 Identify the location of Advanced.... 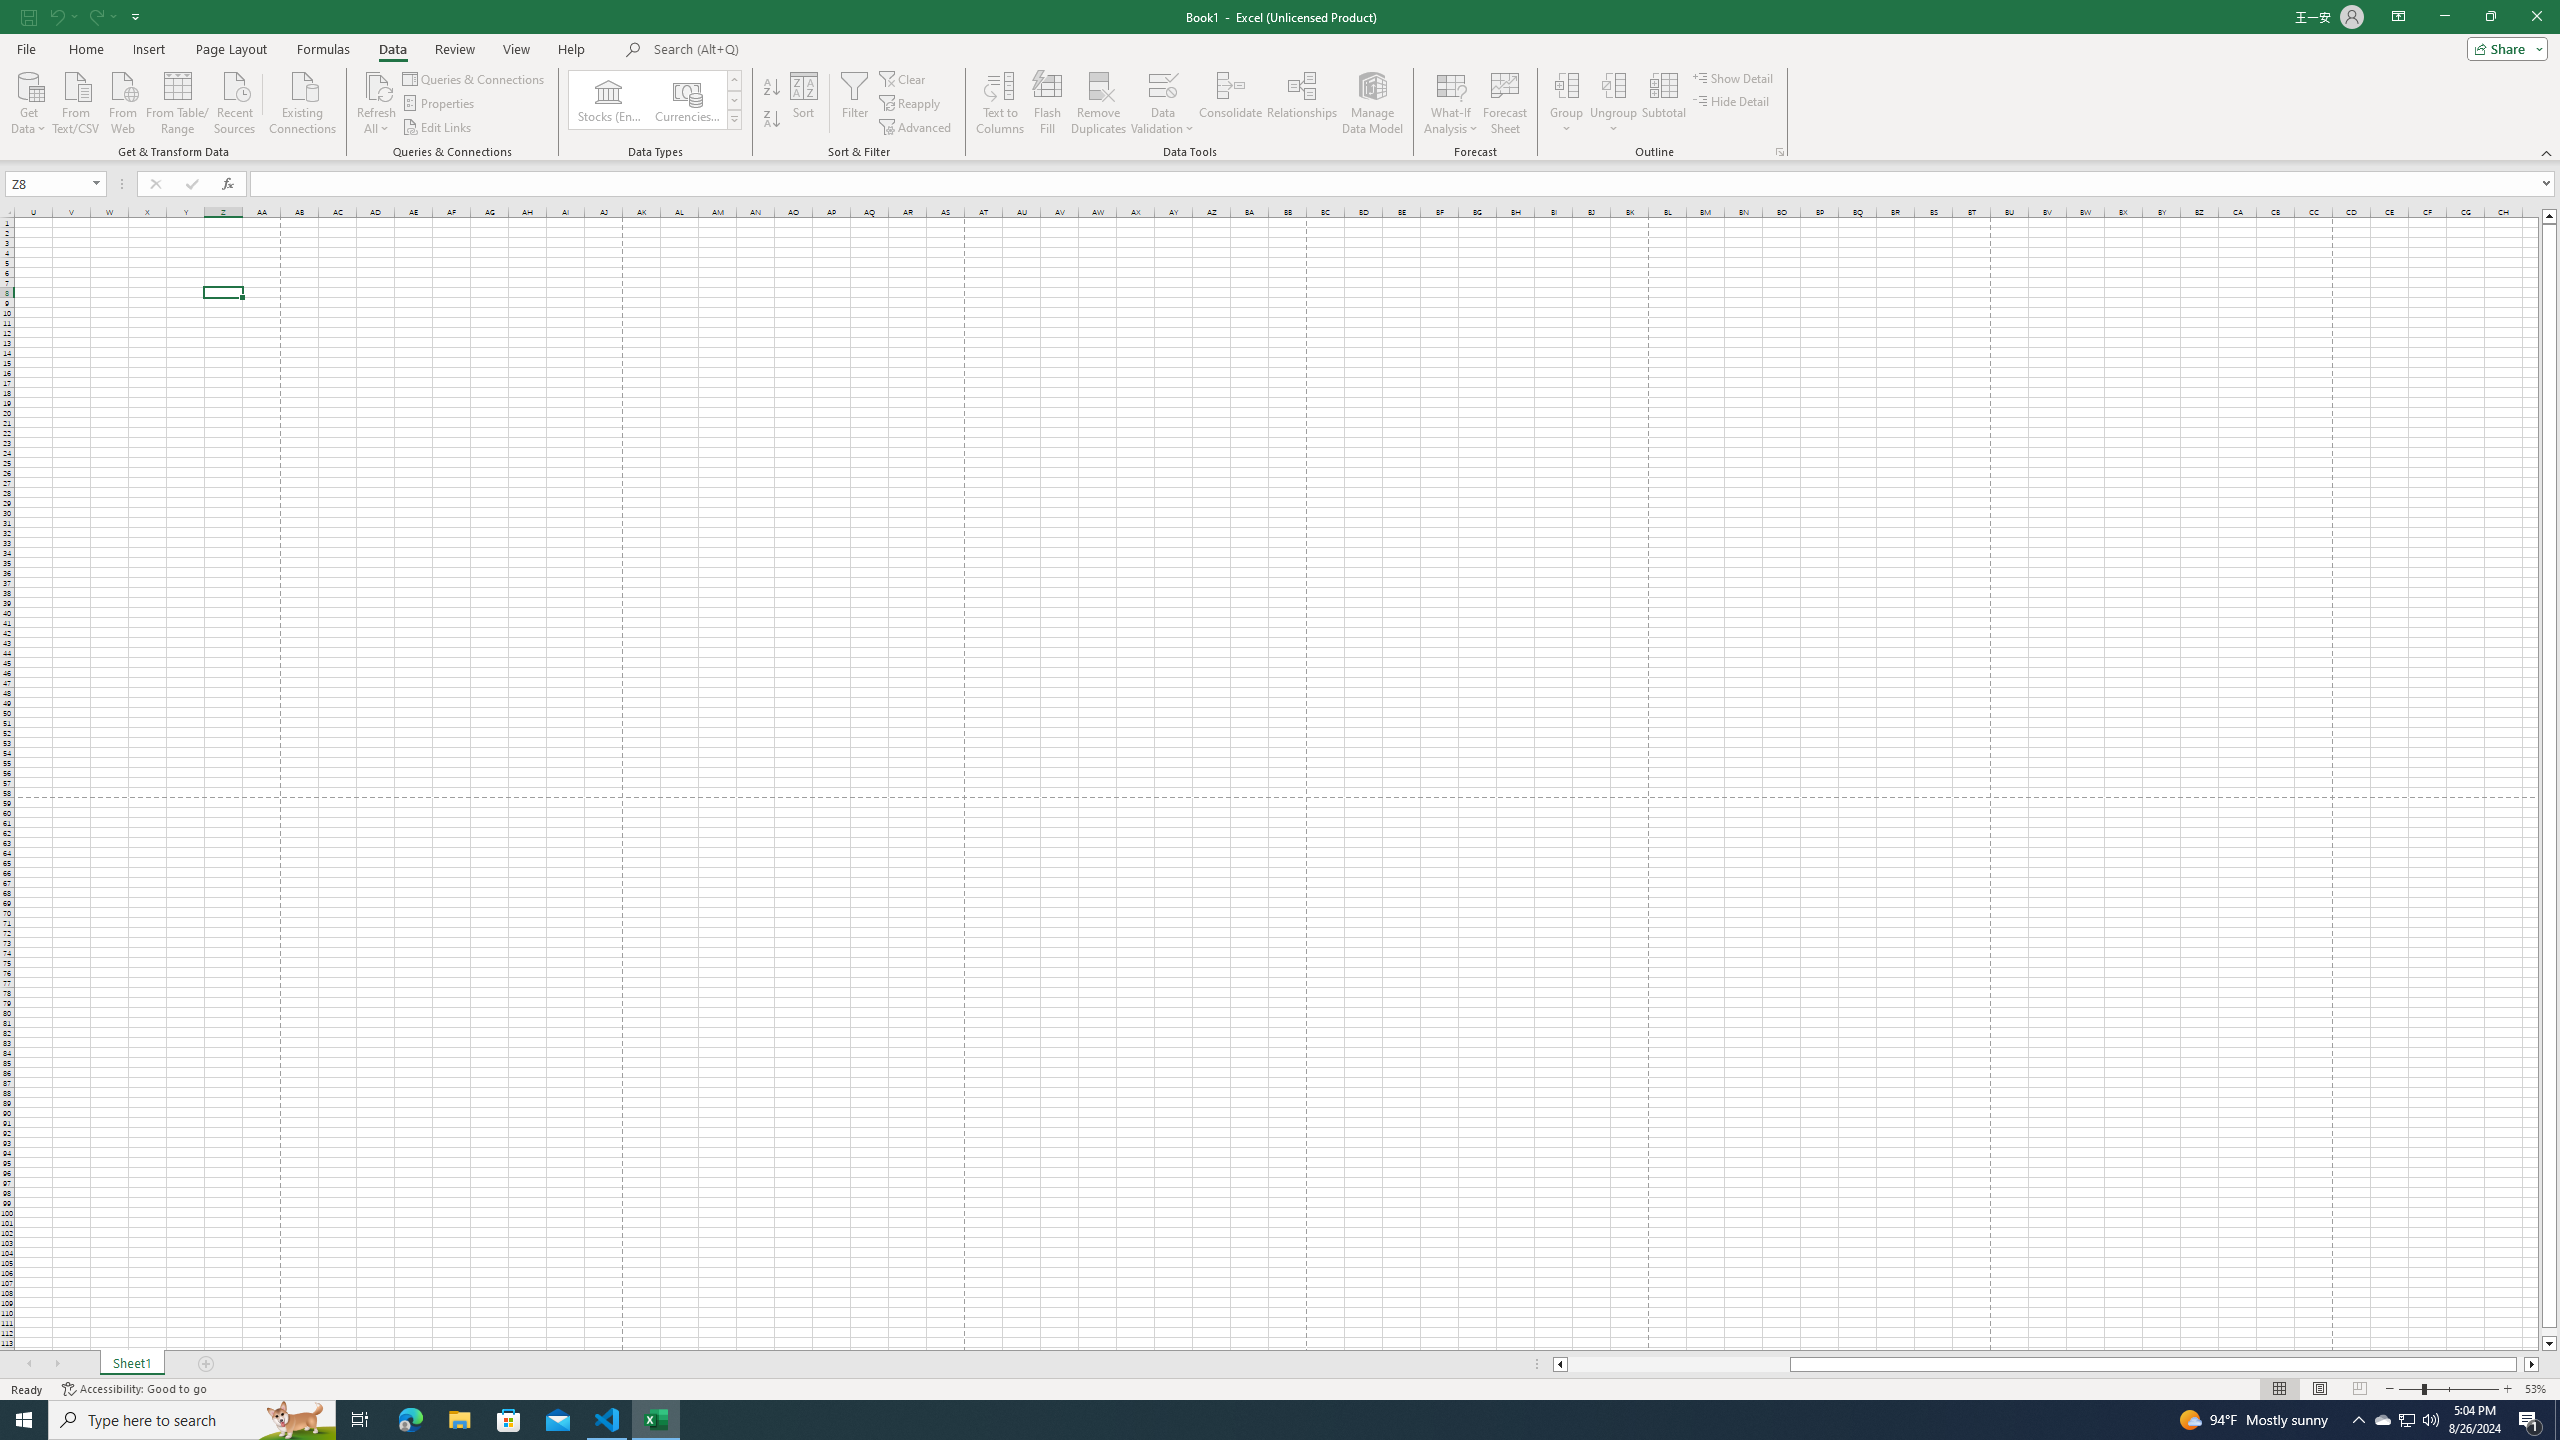
(916, 128).